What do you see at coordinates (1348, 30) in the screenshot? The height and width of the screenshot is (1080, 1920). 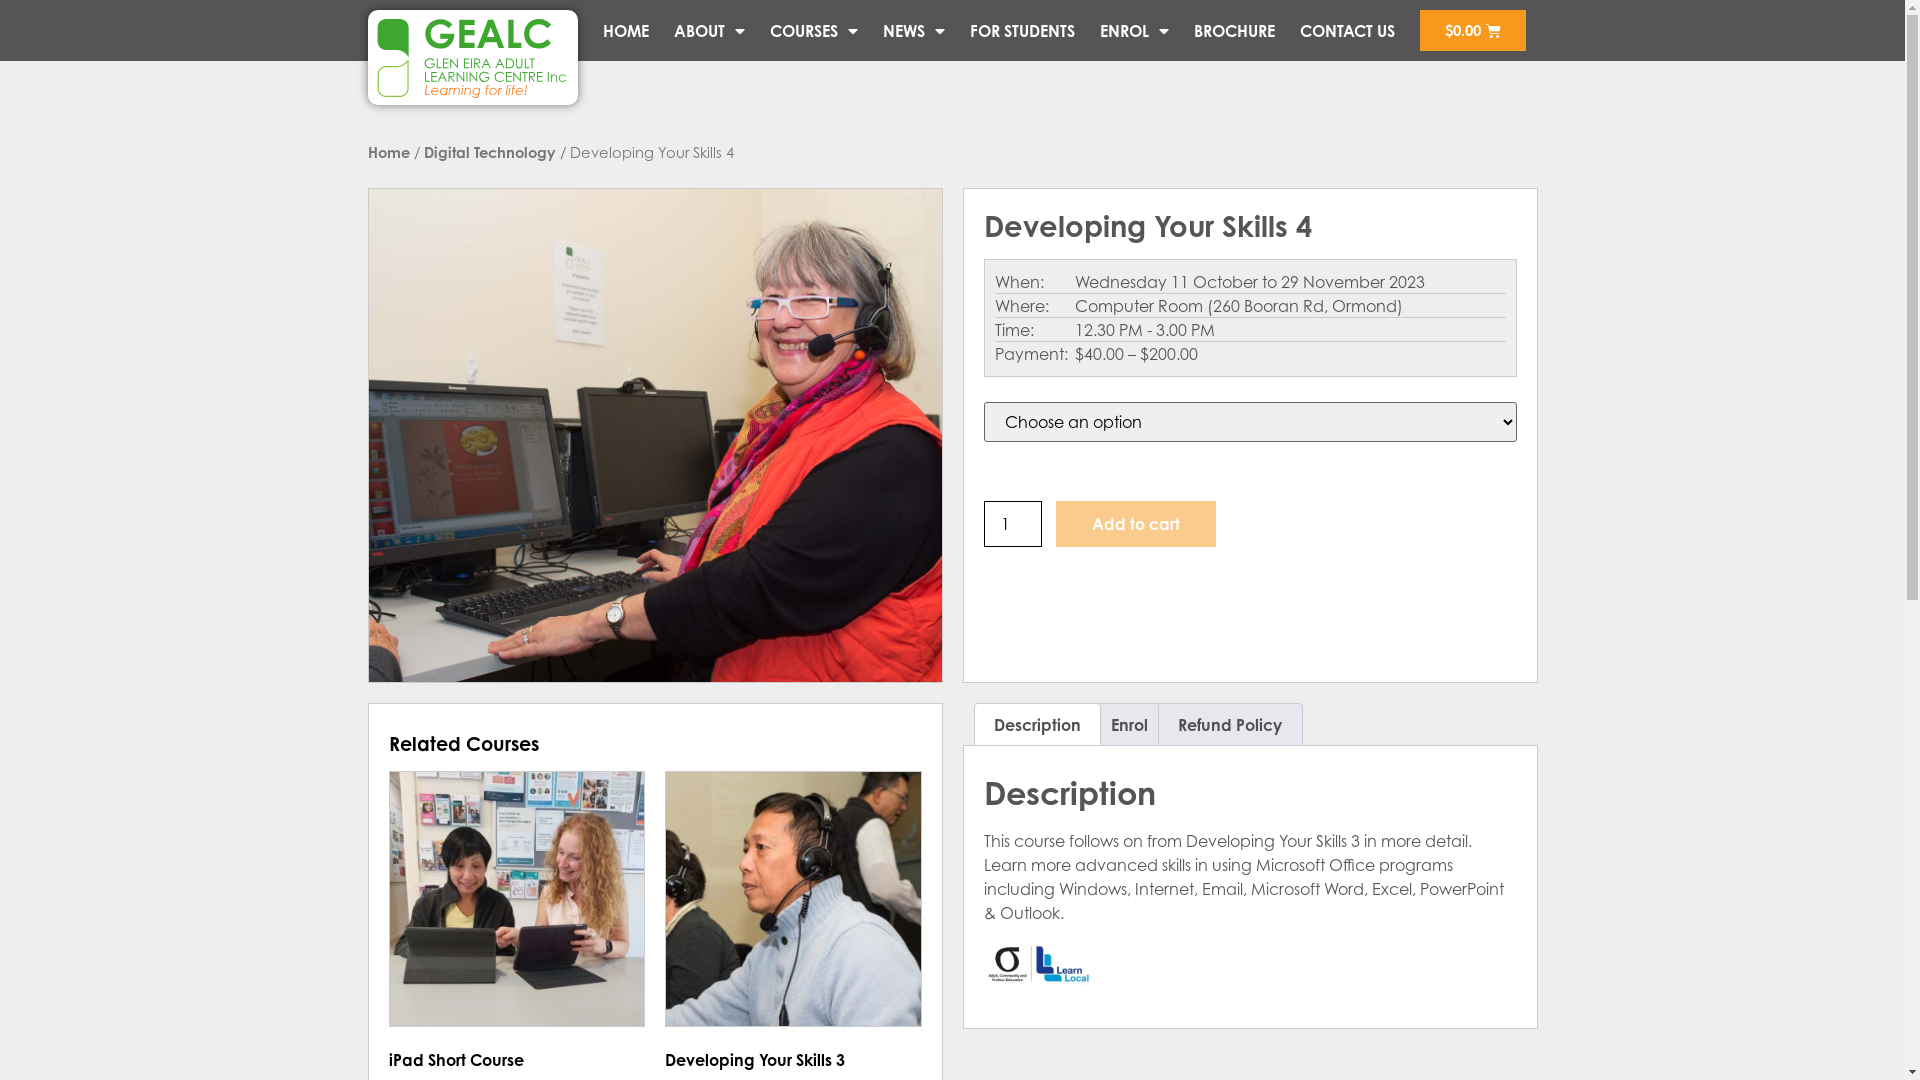 I see `CONTACT US` at bounding box center [1348, 30].